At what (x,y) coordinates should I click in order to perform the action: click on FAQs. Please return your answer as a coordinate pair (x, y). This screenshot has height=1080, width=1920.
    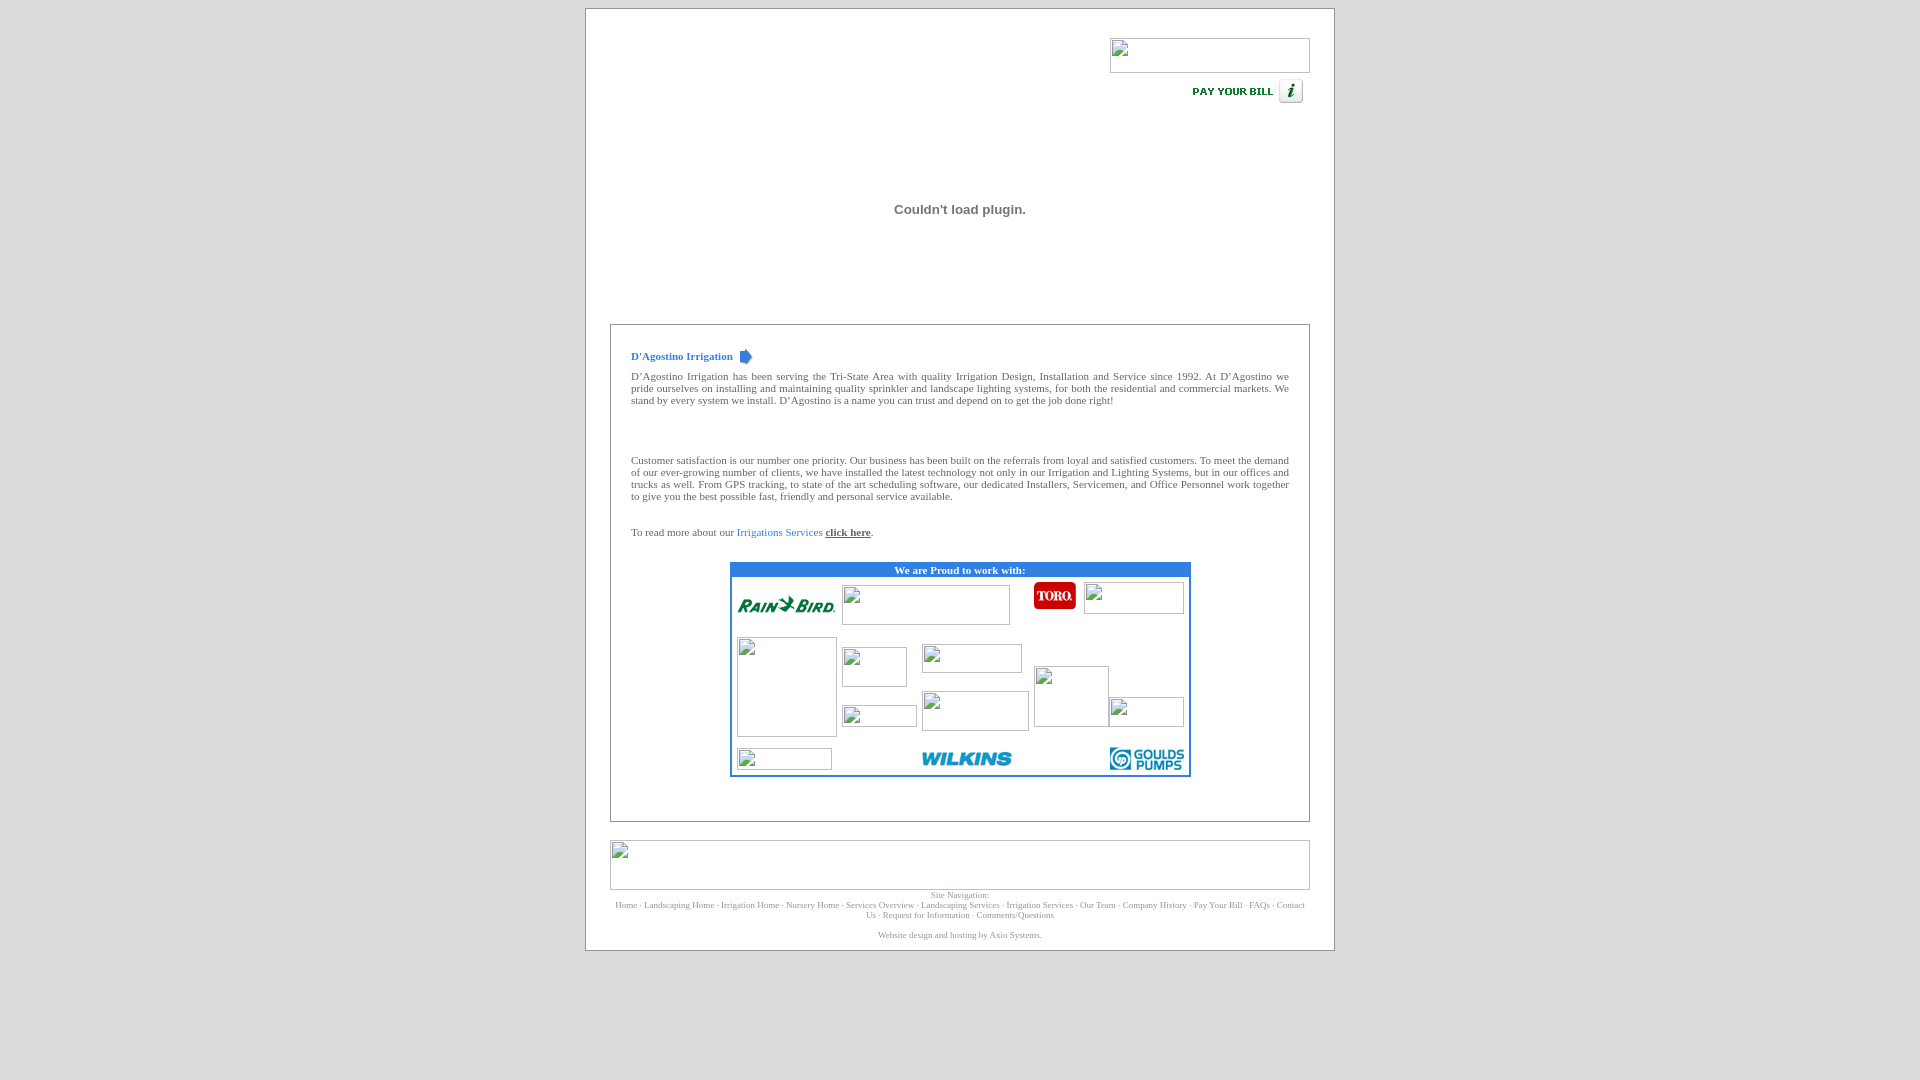
    Looking at the image, I should click on (1260, 905).